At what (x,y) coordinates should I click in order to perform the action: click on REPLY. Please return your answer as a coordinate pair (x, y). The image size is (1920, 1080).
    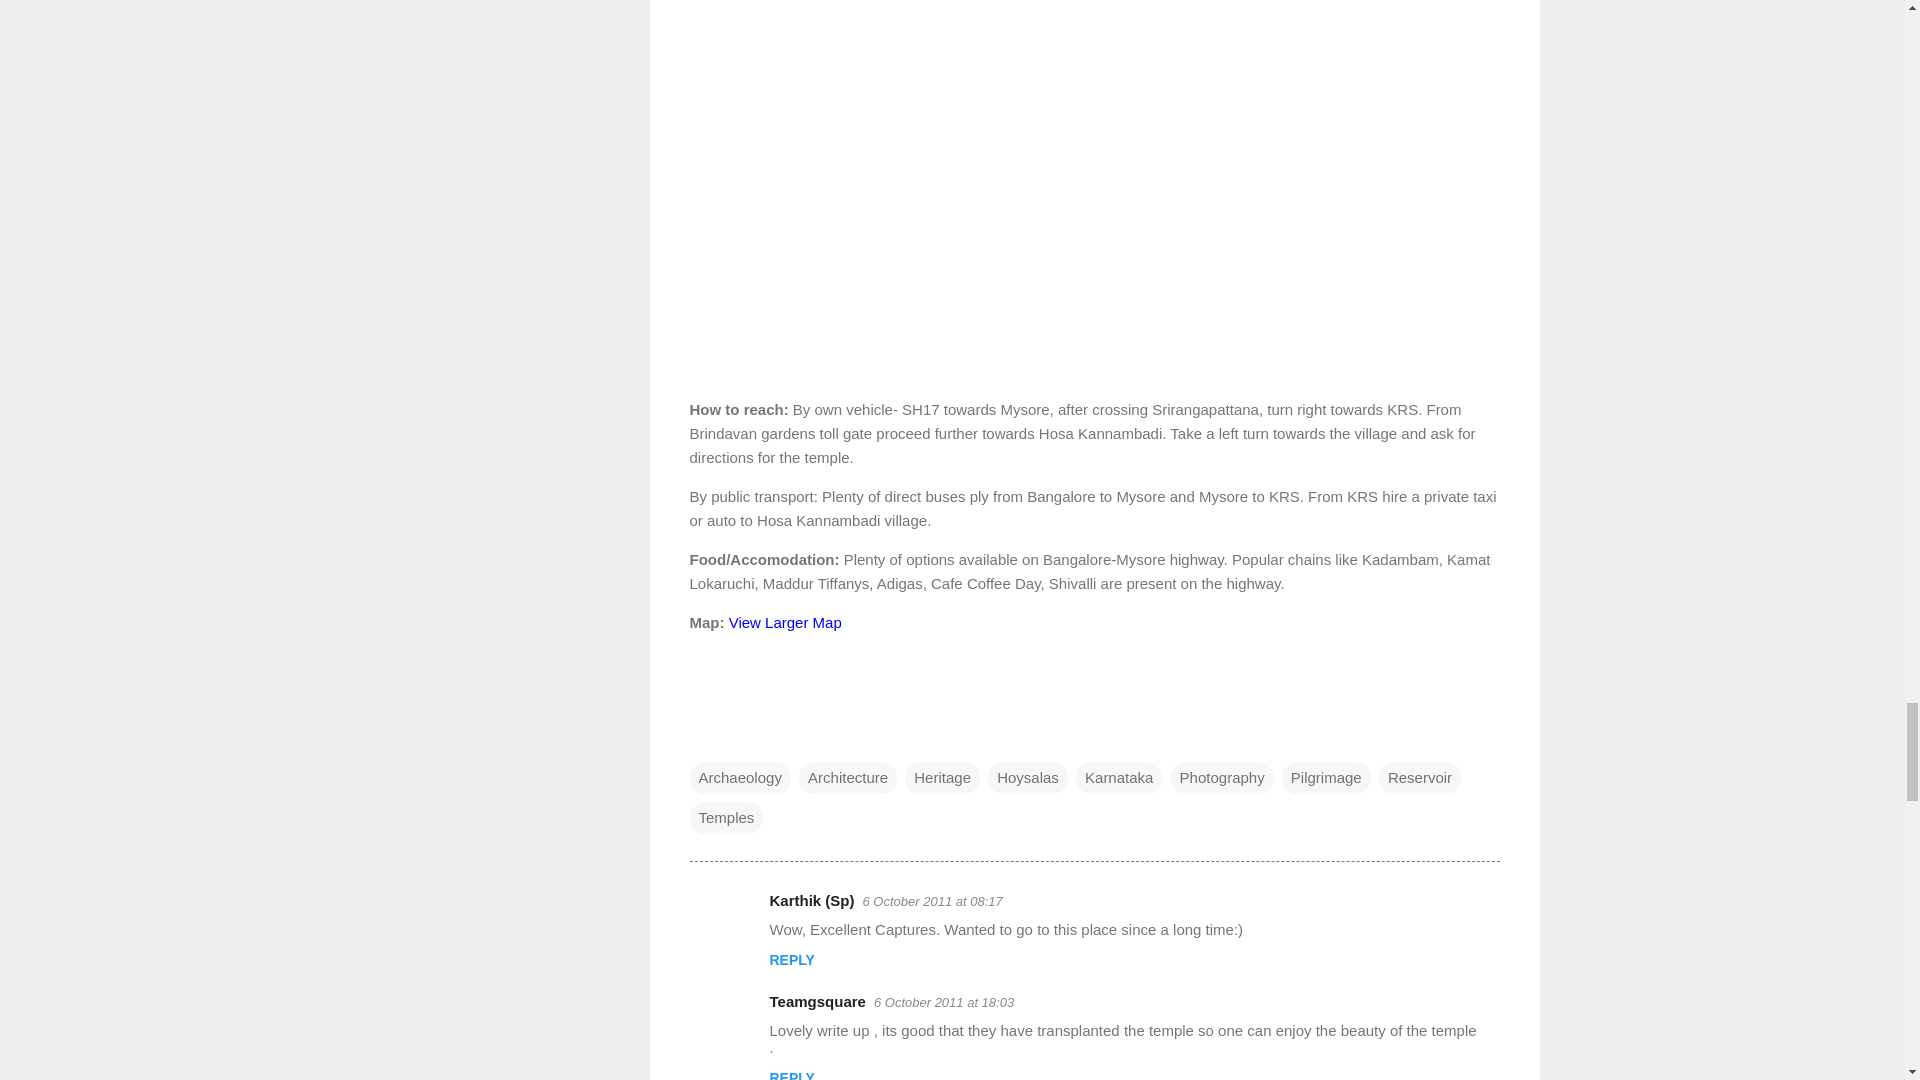
    Looking at the image, I should click on (792, 959).